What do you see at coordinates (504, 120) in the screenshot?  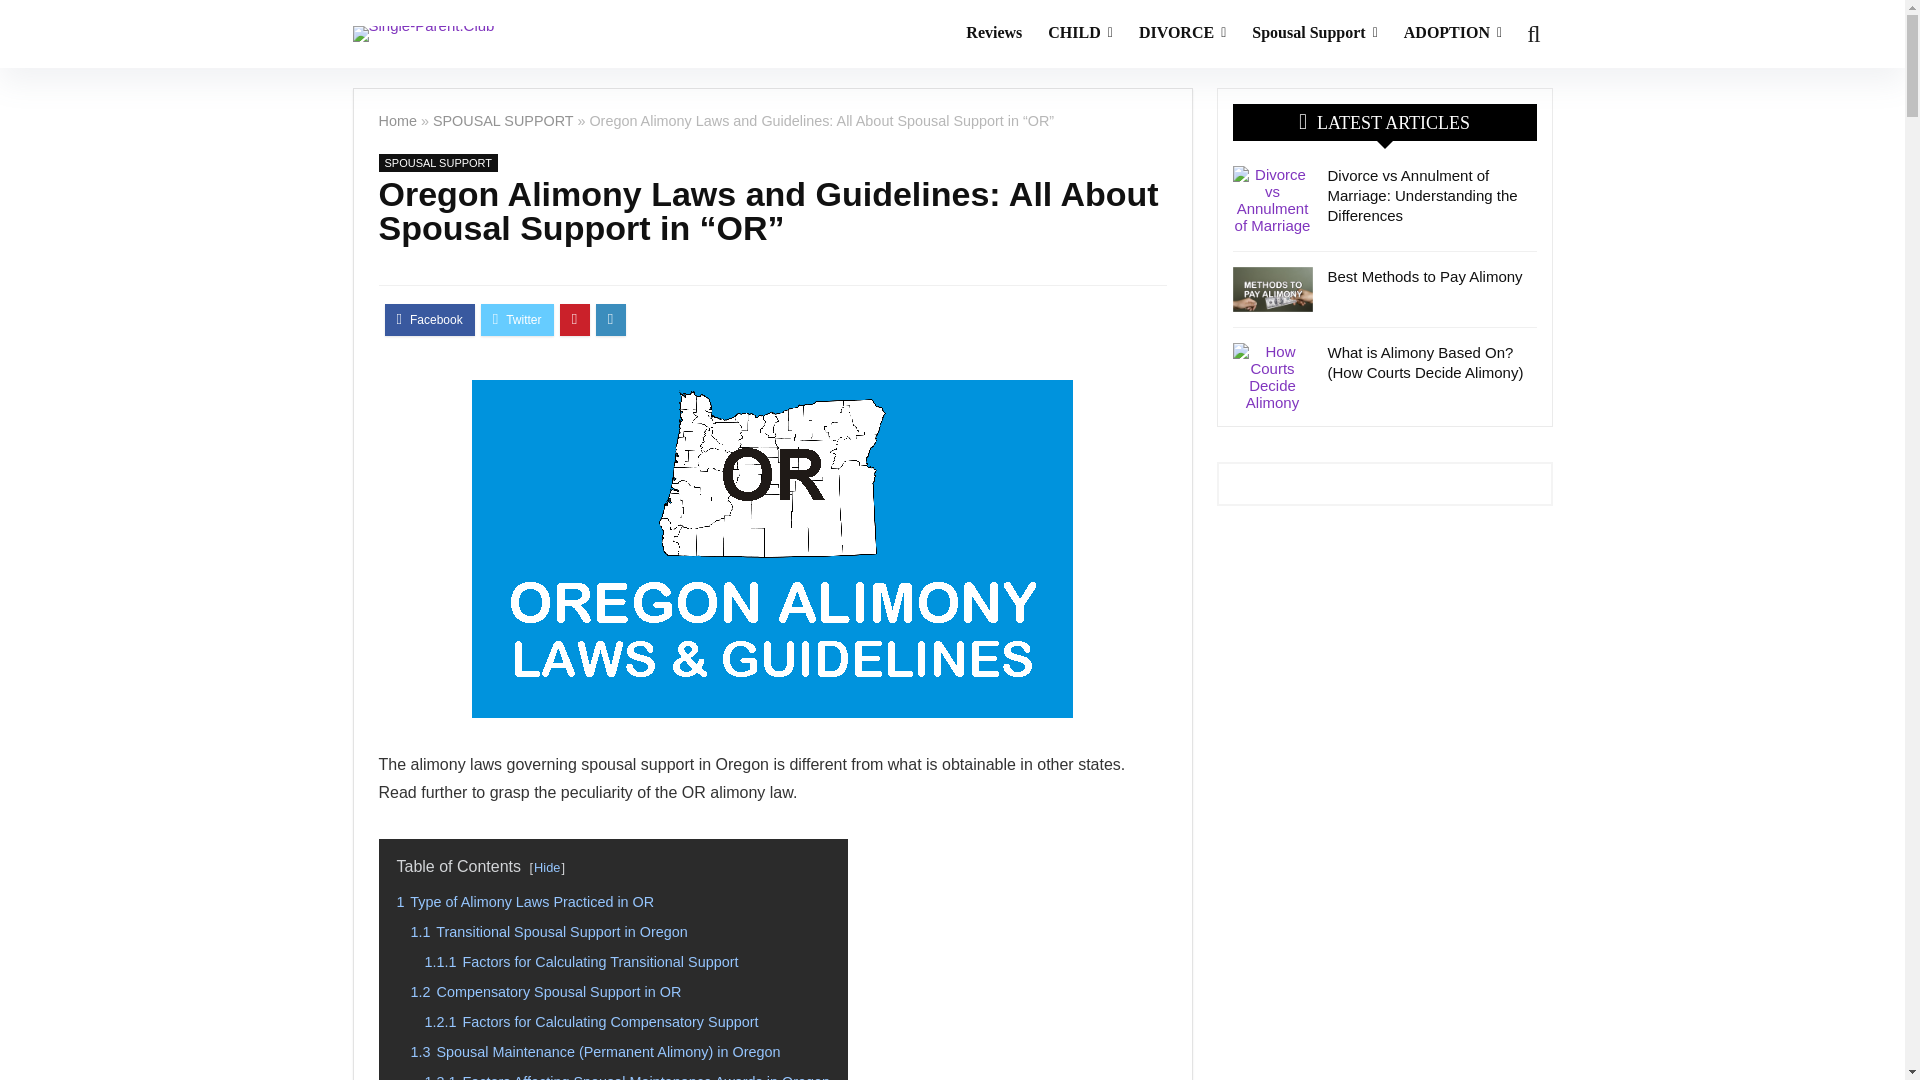 I see `SPOUSAL SUPPORT` at bounding box center [504, 120].